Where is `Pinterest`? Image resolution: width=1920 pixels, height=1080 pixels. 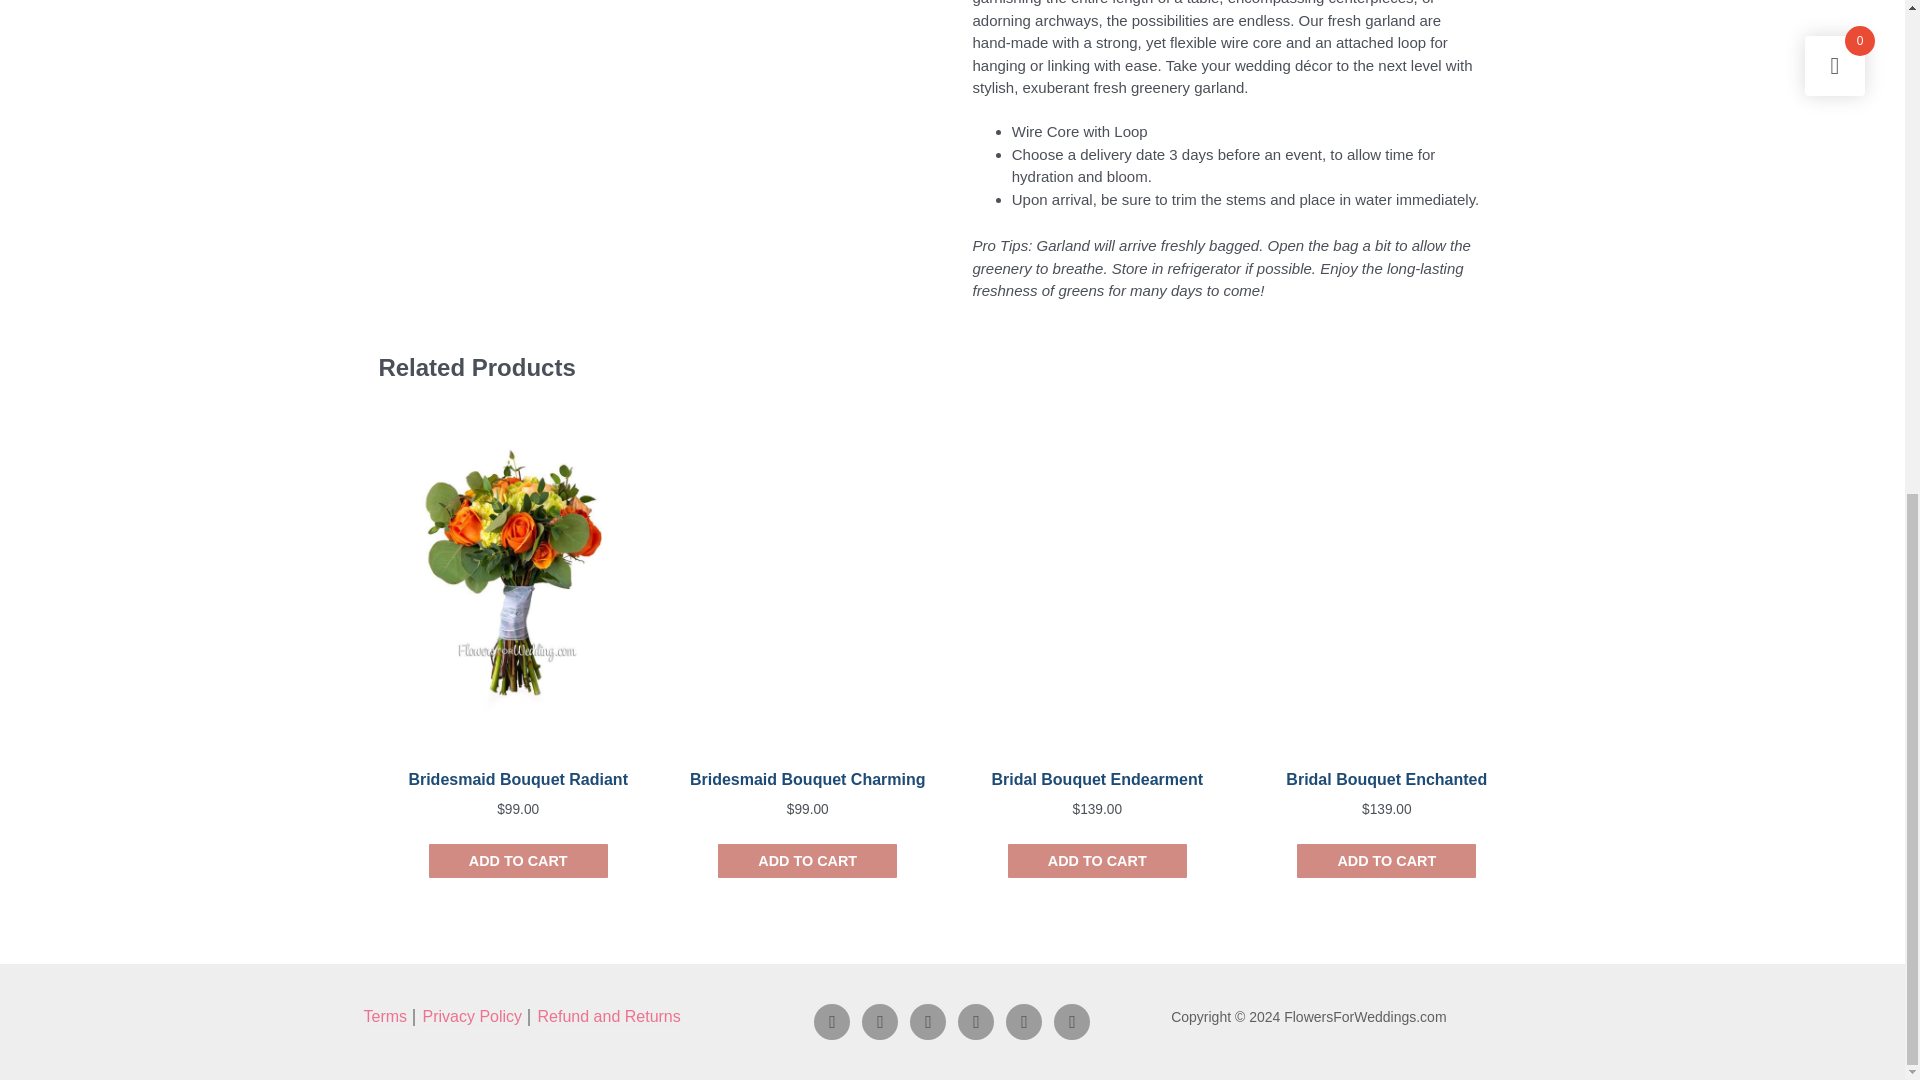
Pinterest is located at coordinates (1072, 1020).